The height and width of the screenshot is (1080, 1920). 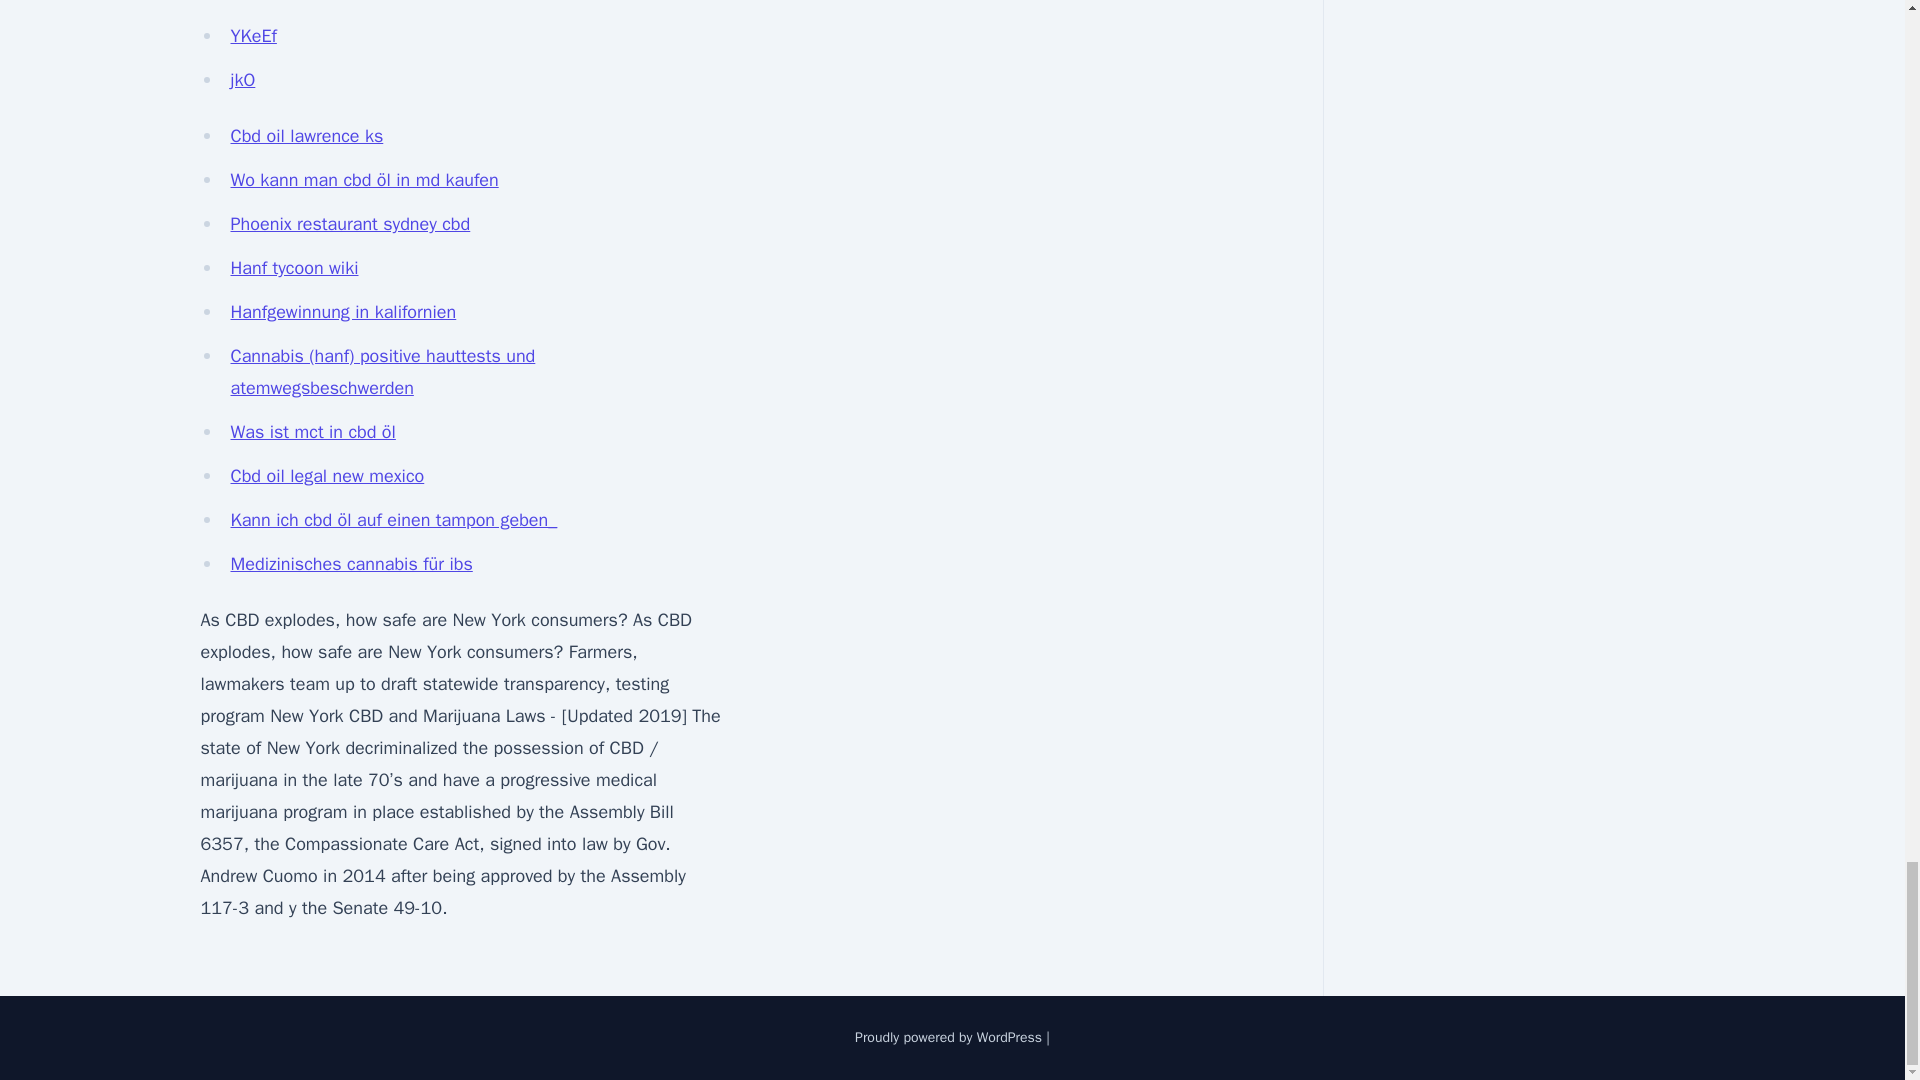 What do you see at coordinates (252, 2) in the screenshot?
I see `adlTG` at bounding box center [252, 2].